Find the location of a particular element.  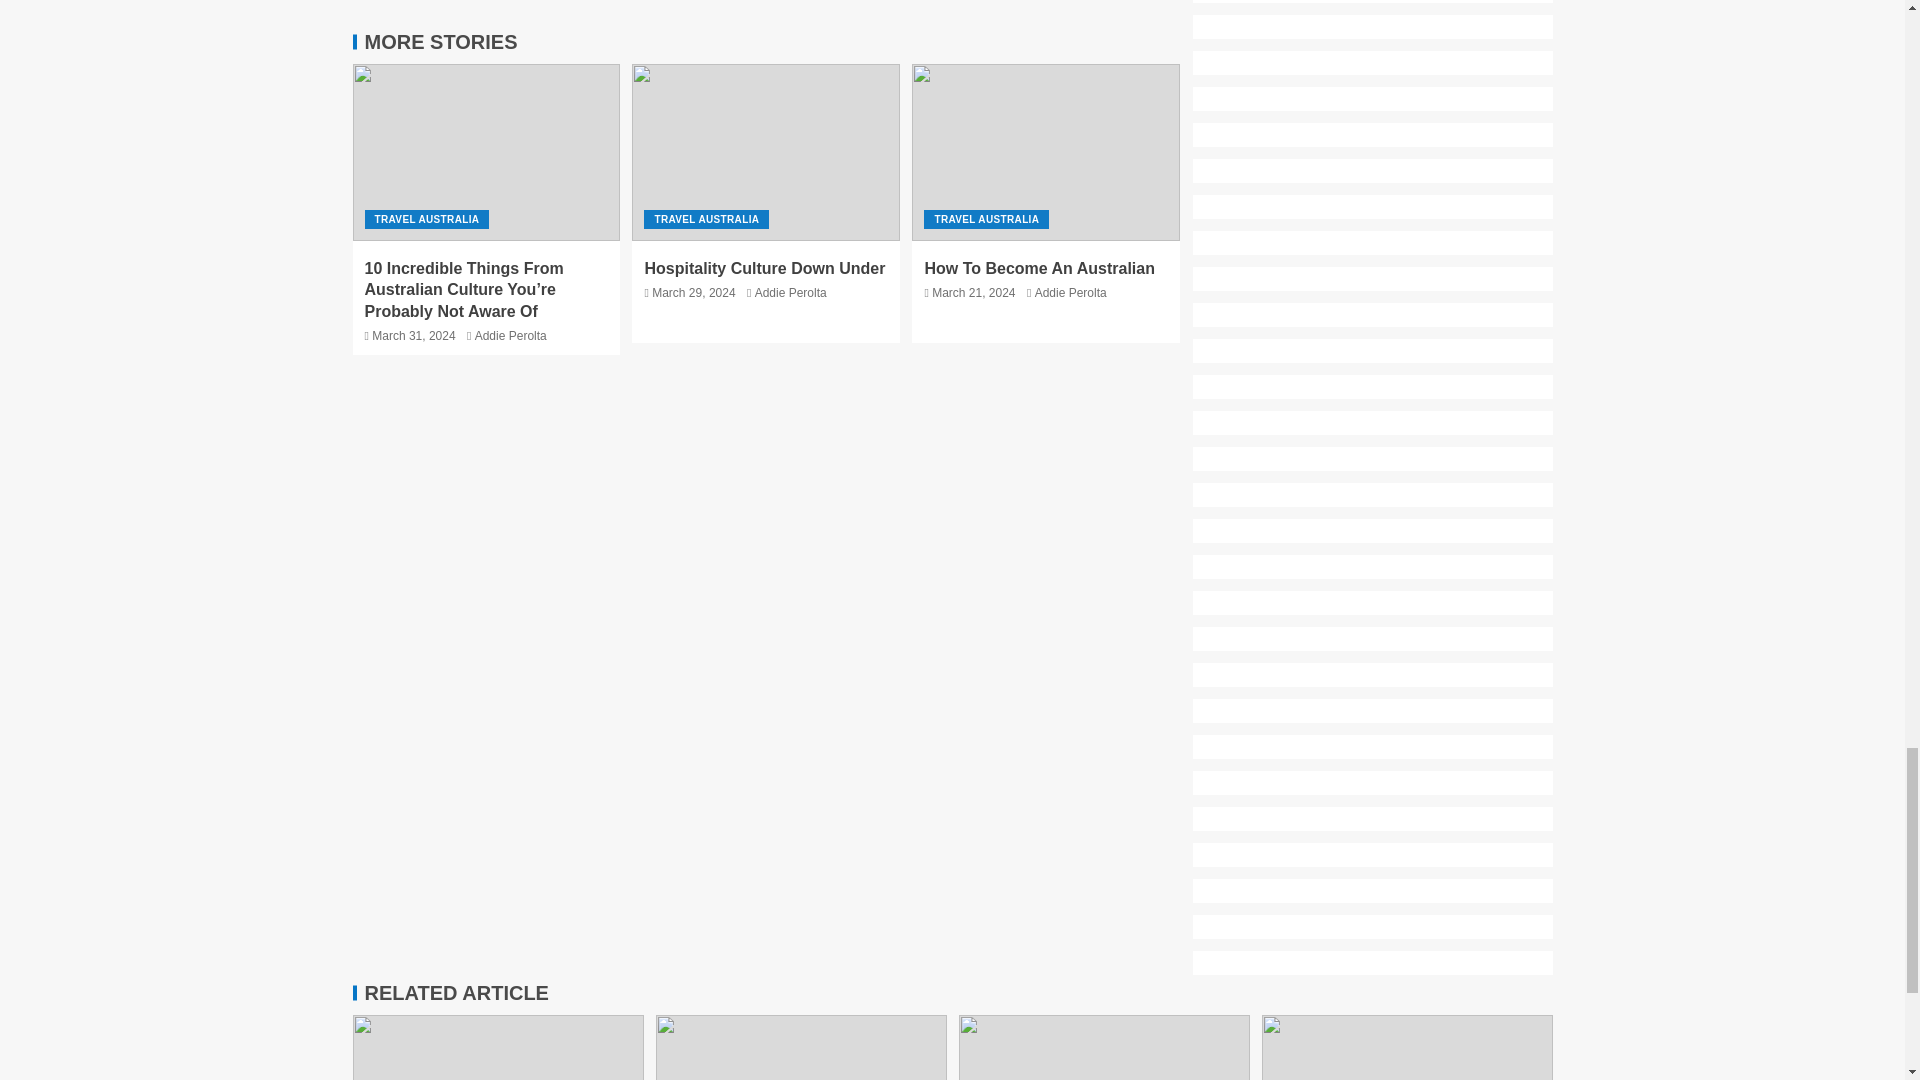

Addie Perolta is located at coordinates (510, 336).